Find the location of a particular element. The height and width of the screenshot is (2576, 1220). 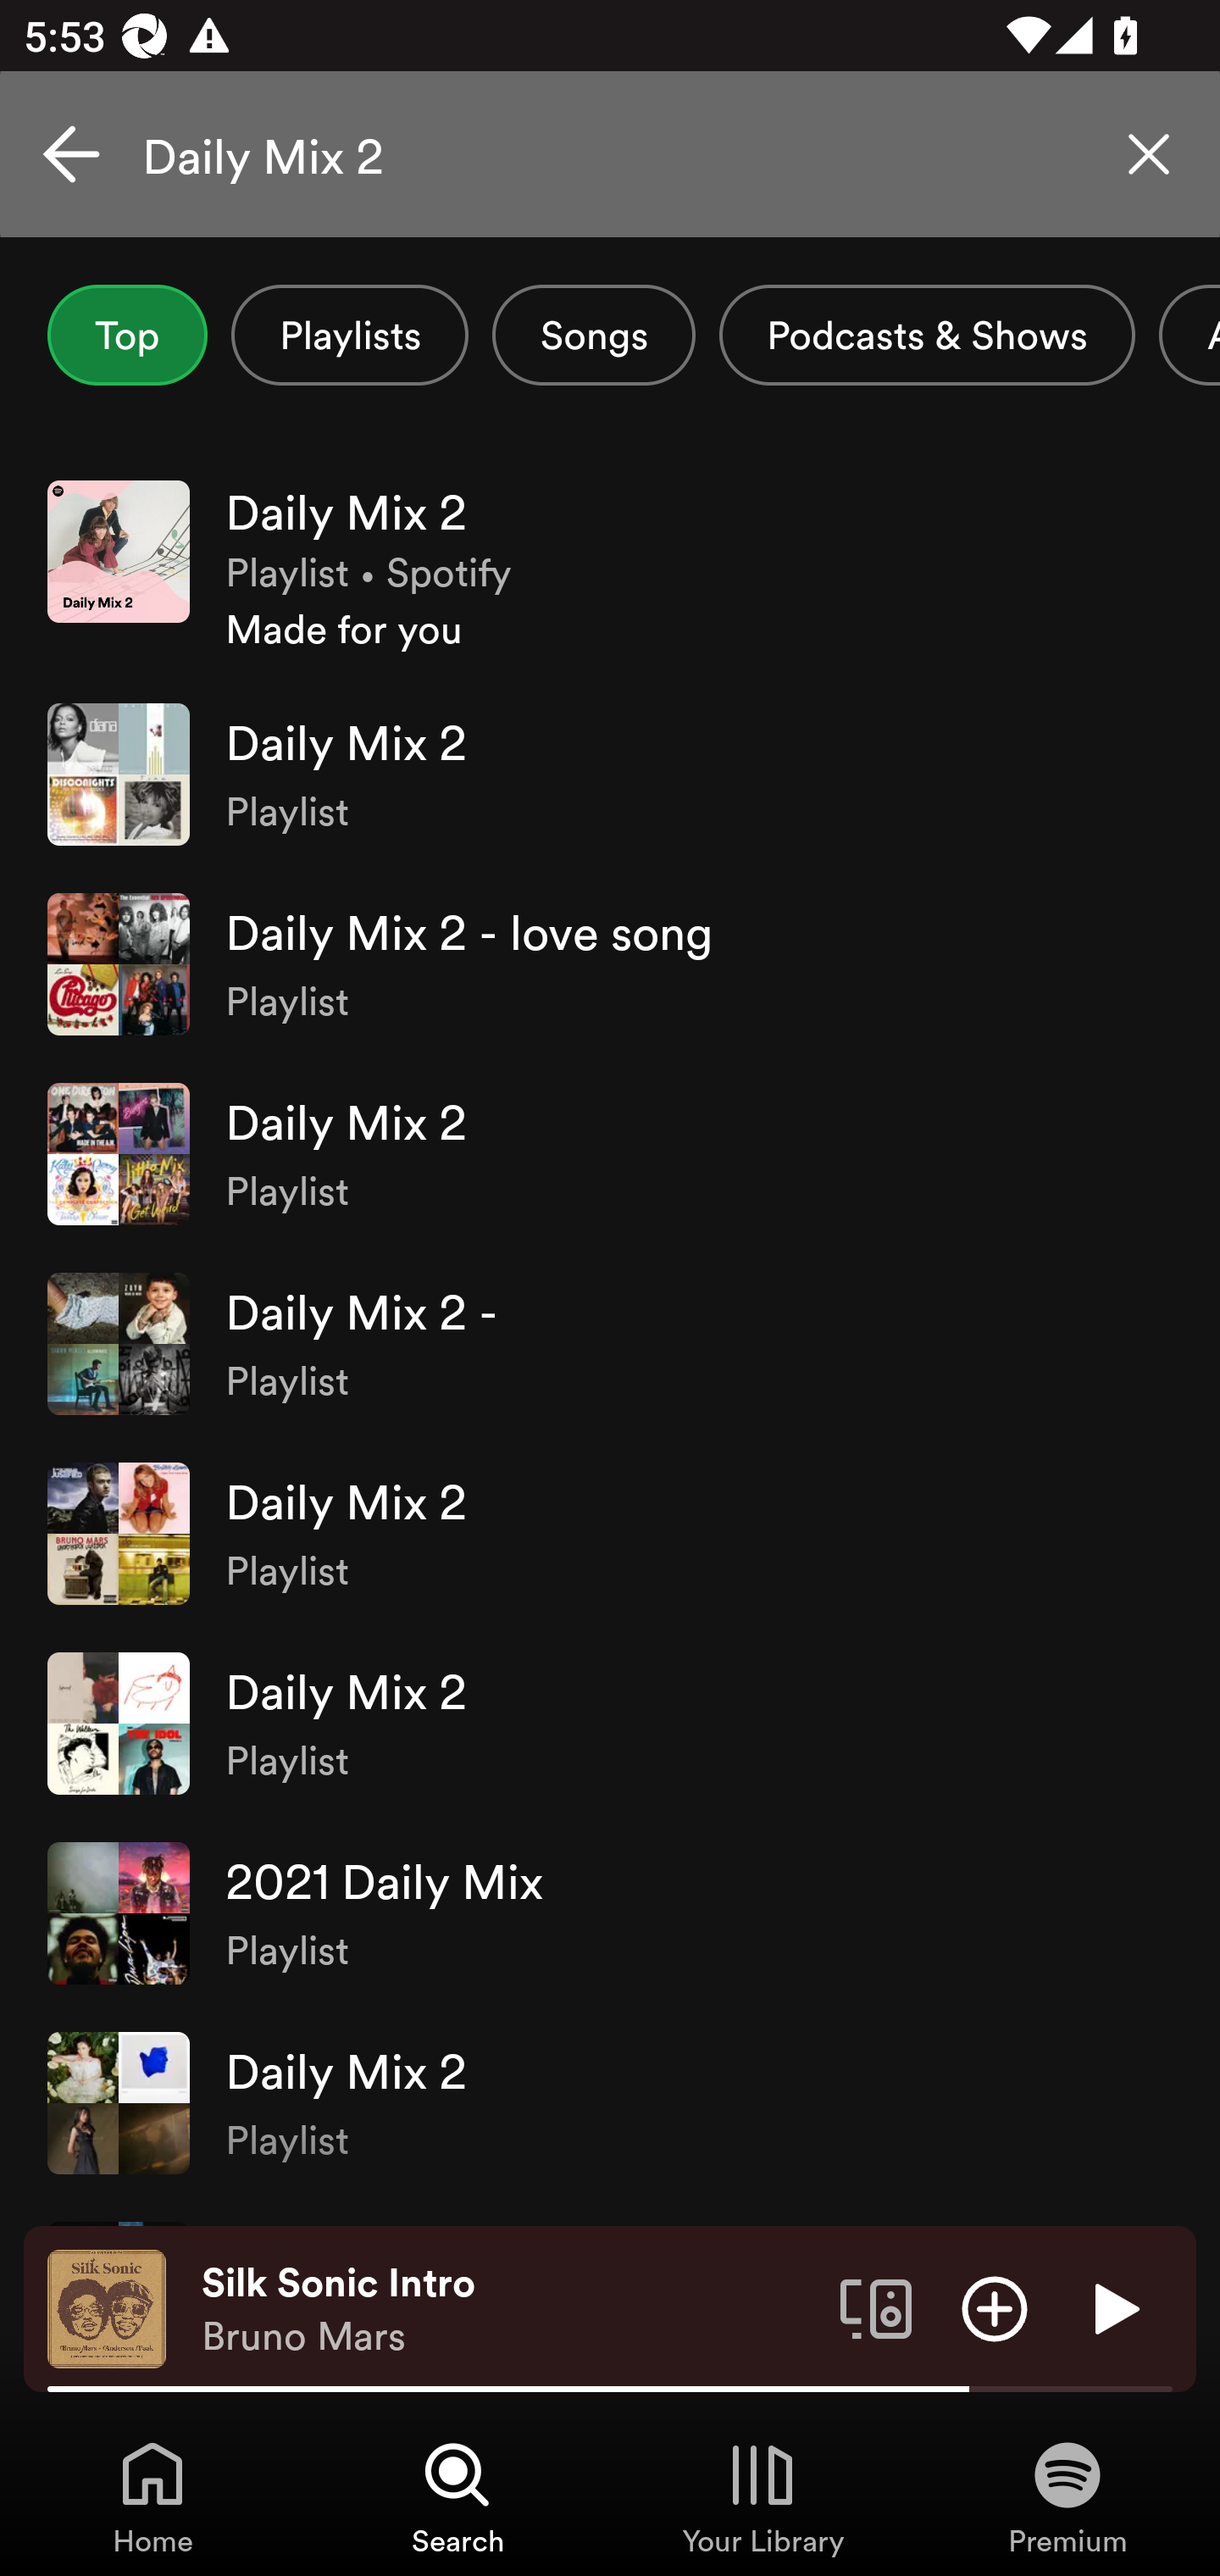

Play is located at coordinates (1113, 2307).